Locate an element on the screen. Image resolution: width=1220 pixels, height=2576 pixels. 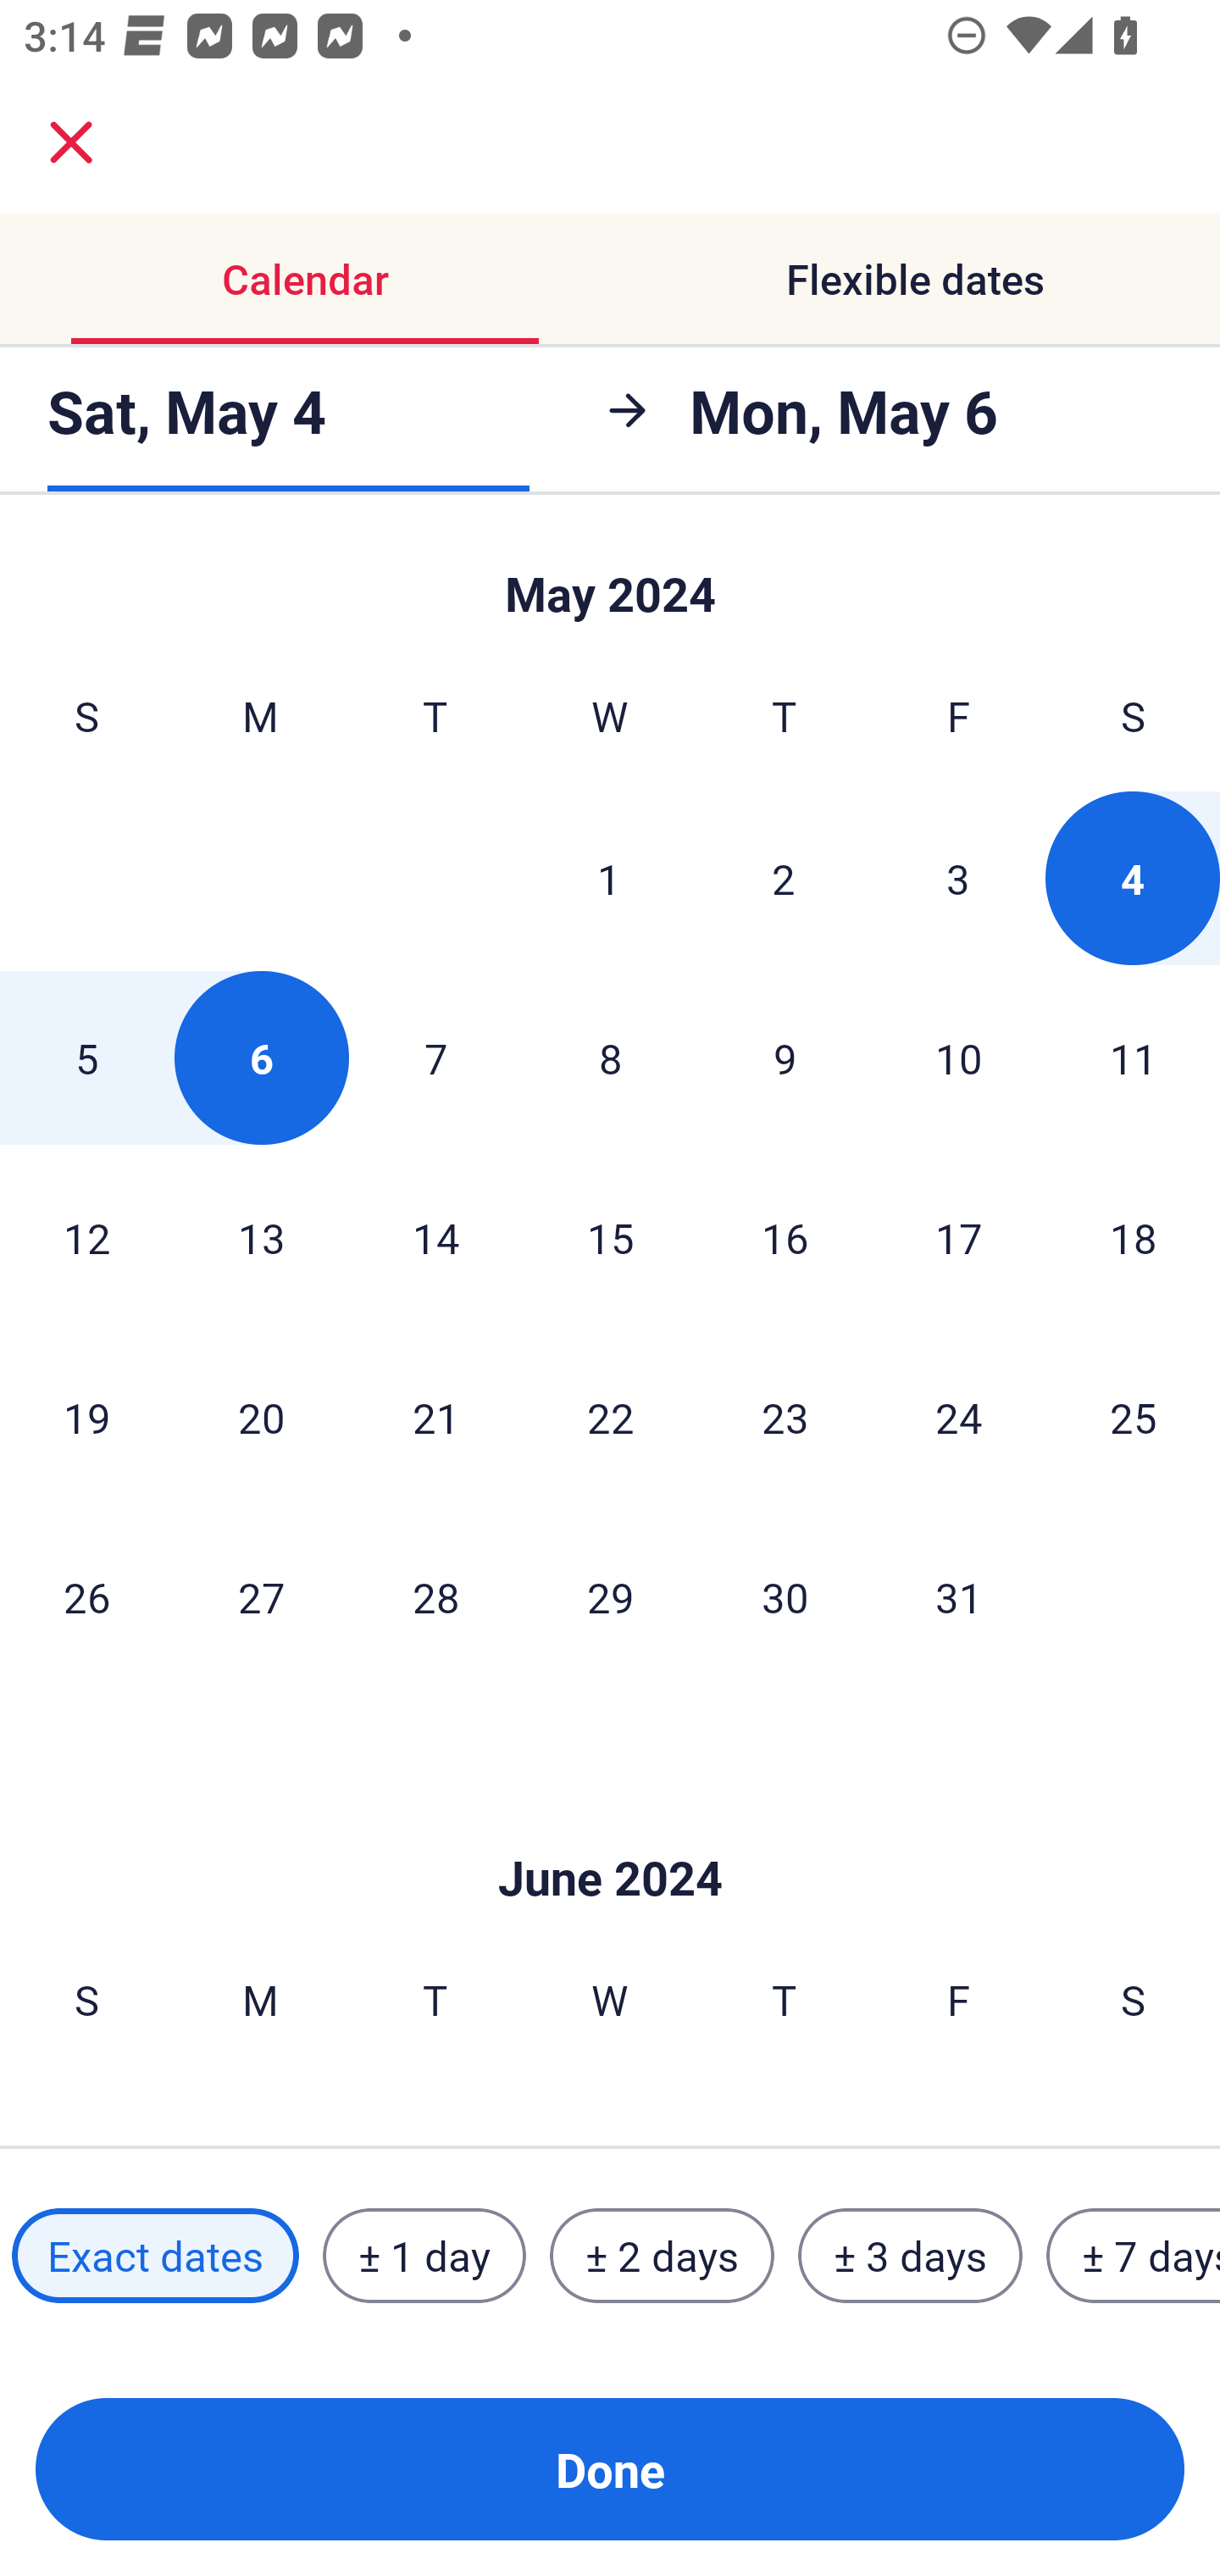
3 Friday, May 3, 2024 is located at coordinates (958, 878).